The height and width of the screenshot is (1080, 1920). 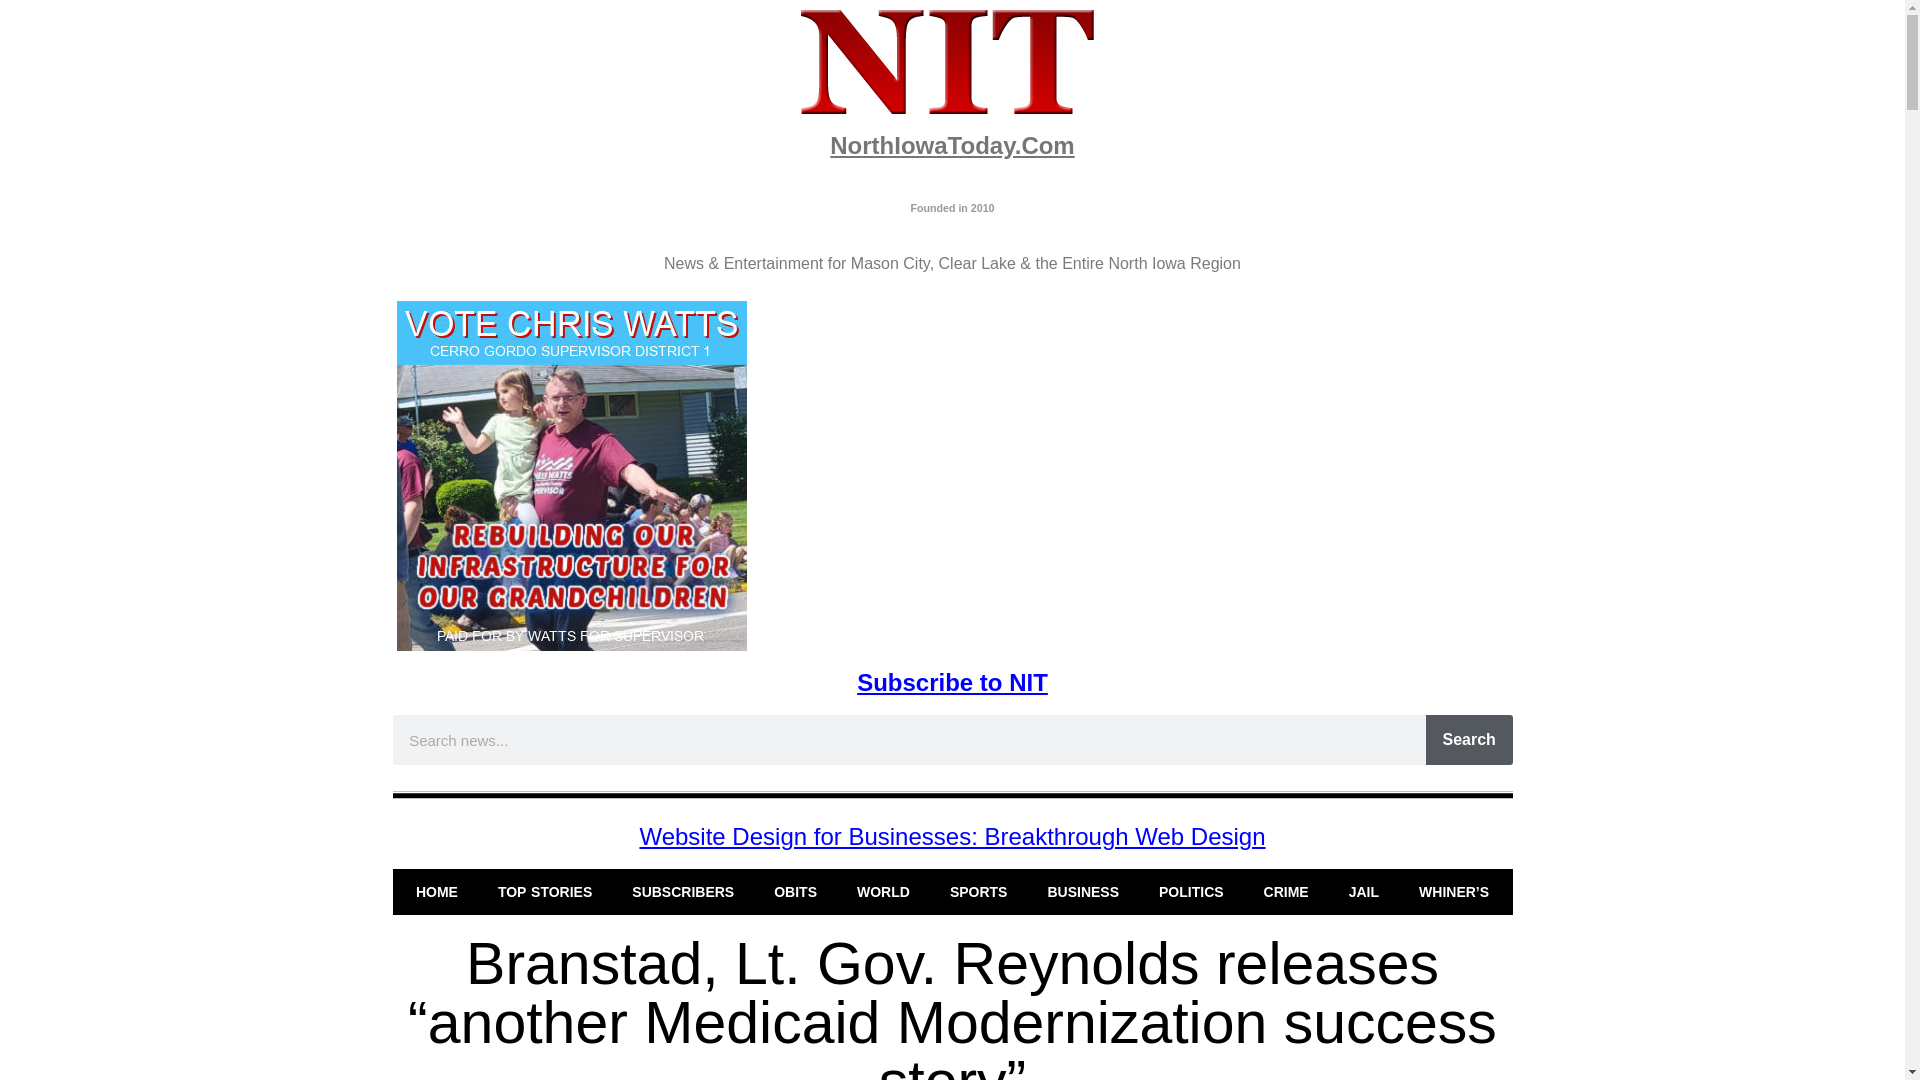 What do you see at coordinates (1286, 892) in the screenshot?
I see `CRIME` at bounding box center [1286, 892].